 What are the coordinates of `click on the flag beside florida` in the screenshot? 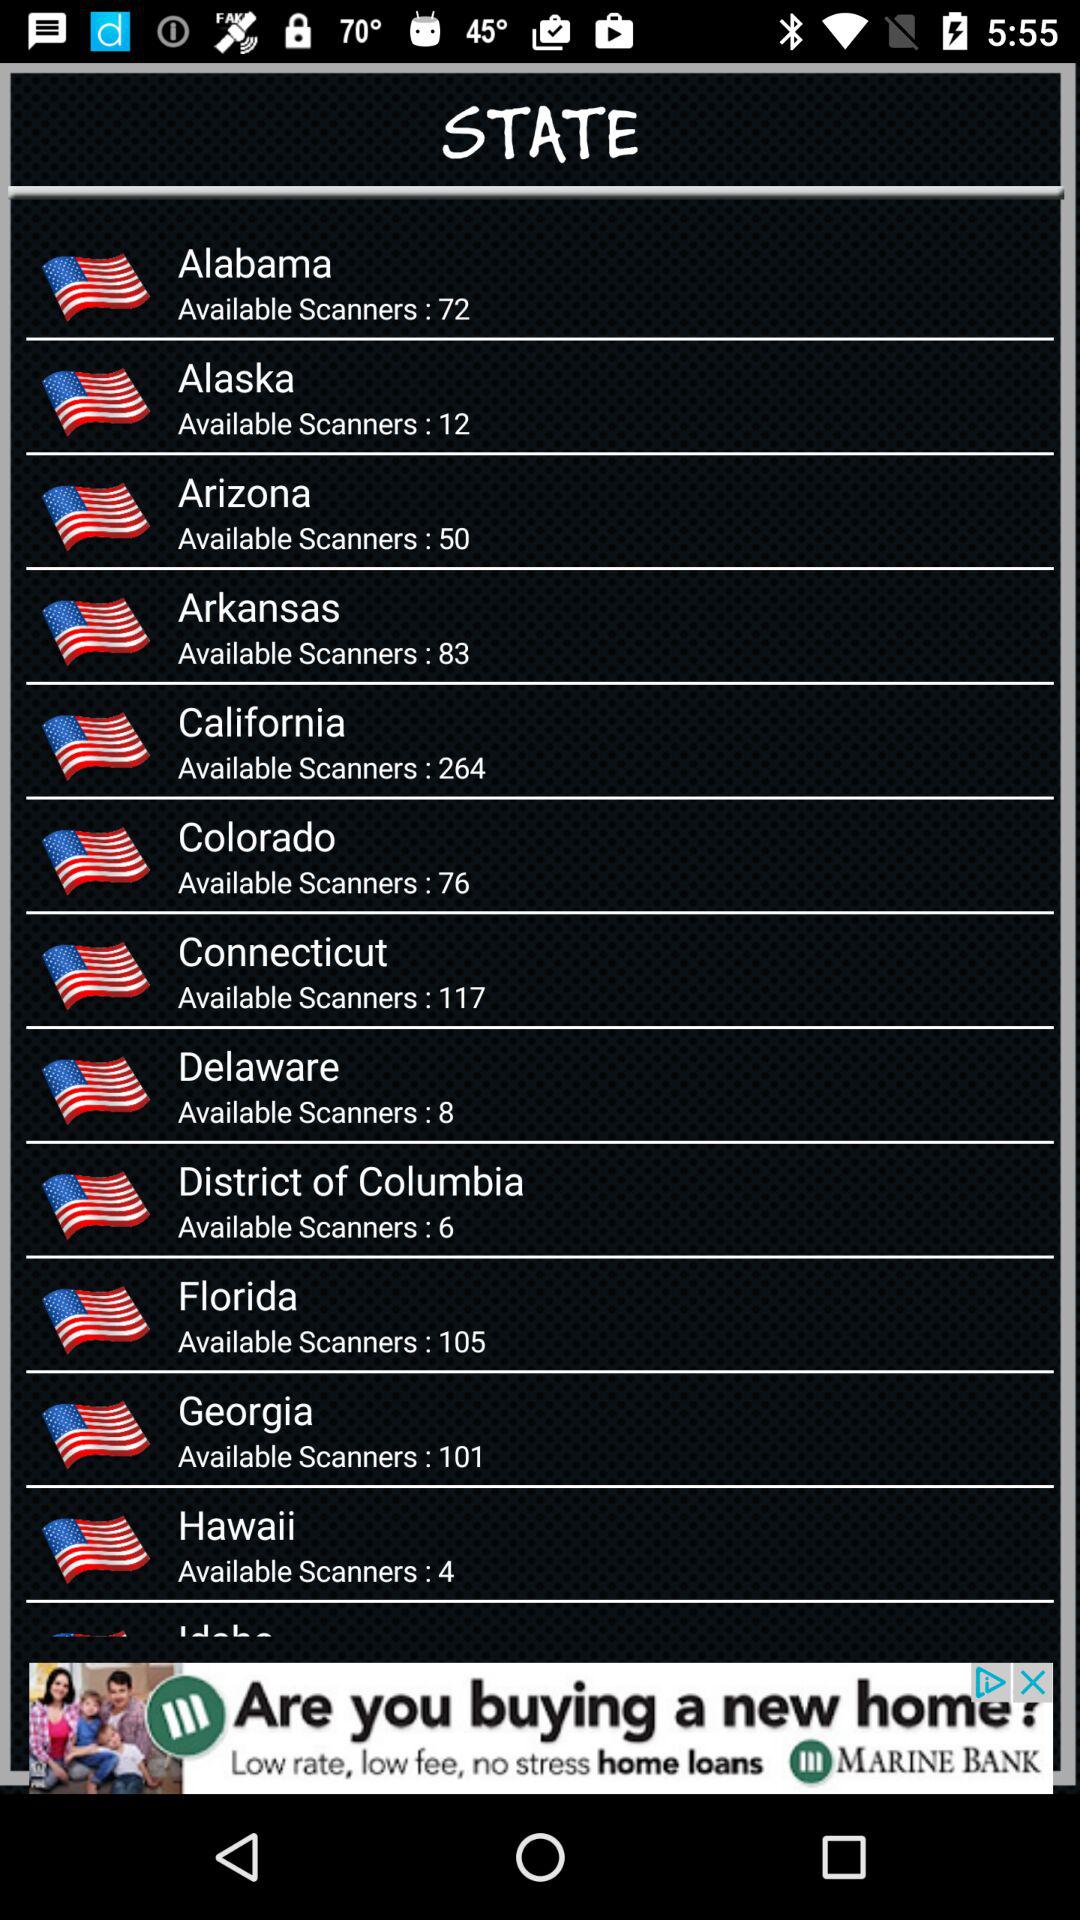 It's located at (96, 1314).